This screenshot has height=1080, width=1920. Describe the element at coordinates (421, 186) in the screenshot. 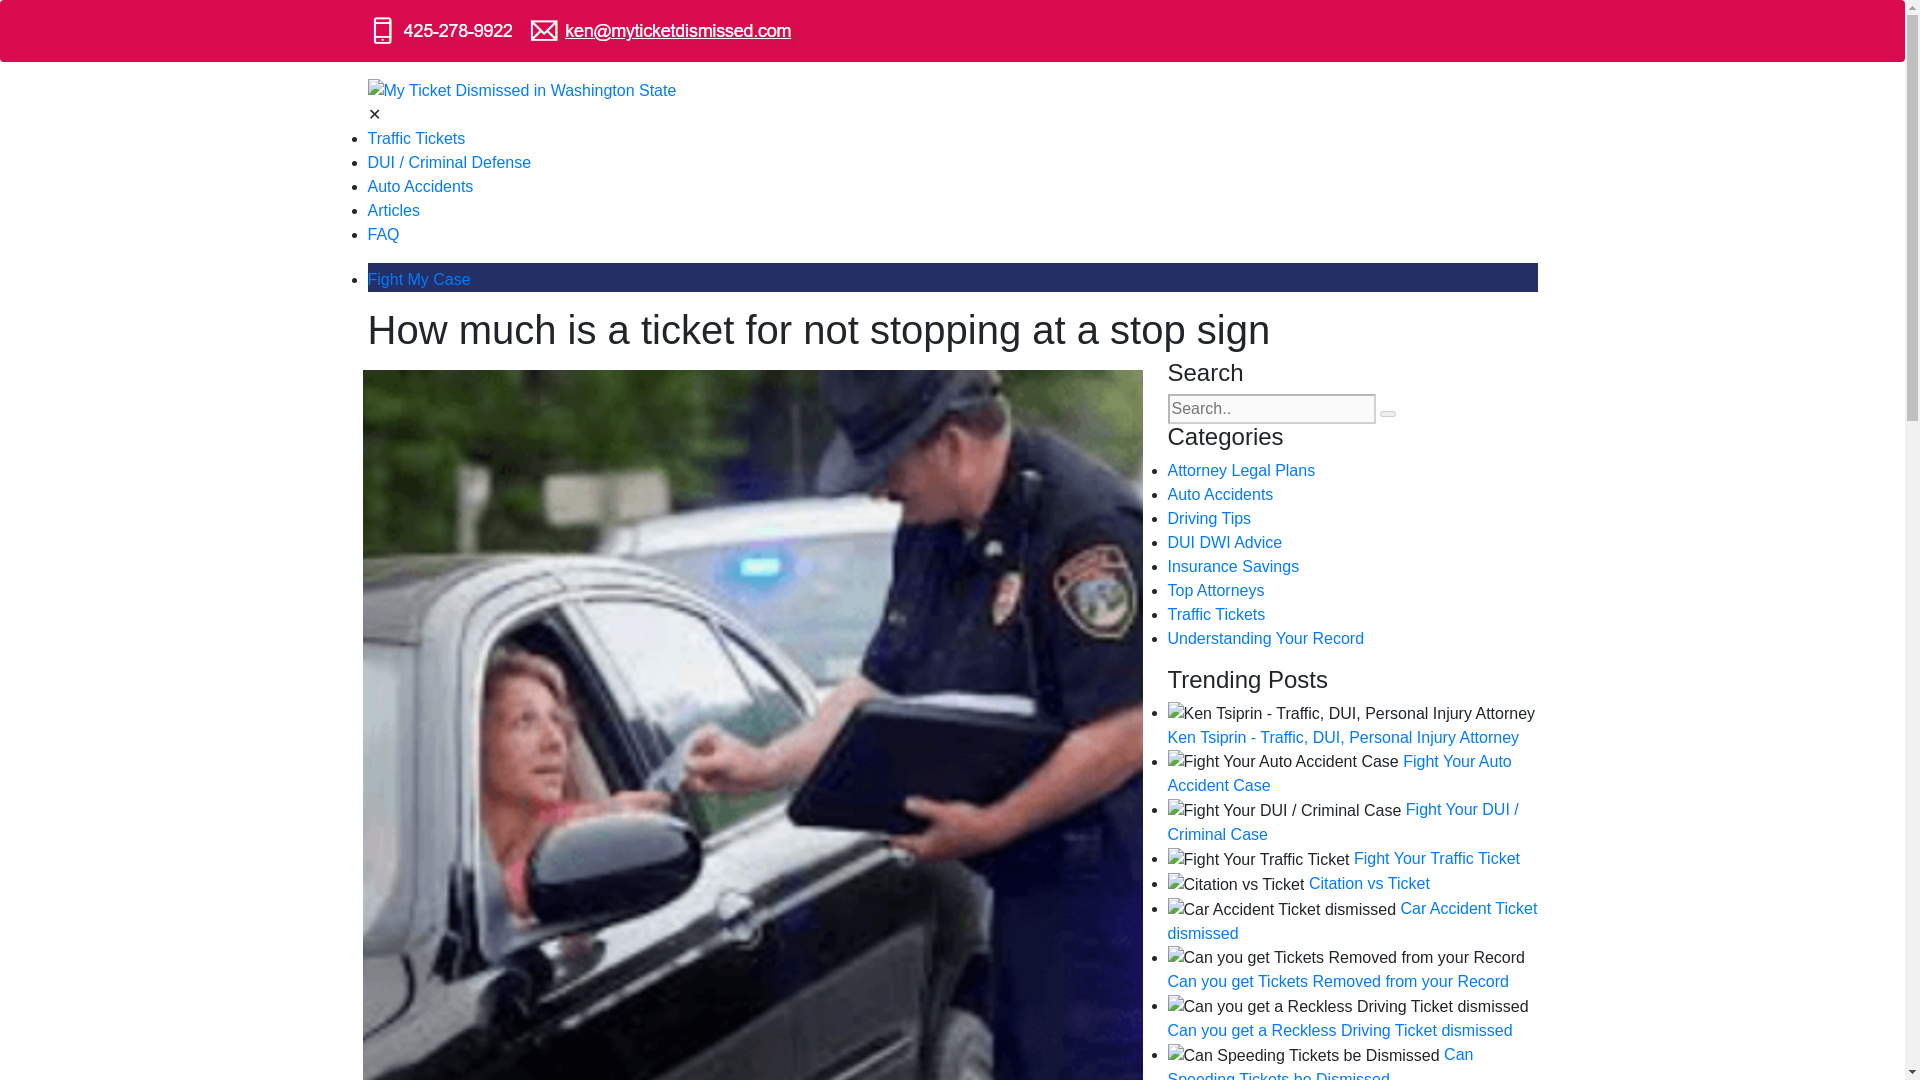

I see `Auto Accidents` at that location.